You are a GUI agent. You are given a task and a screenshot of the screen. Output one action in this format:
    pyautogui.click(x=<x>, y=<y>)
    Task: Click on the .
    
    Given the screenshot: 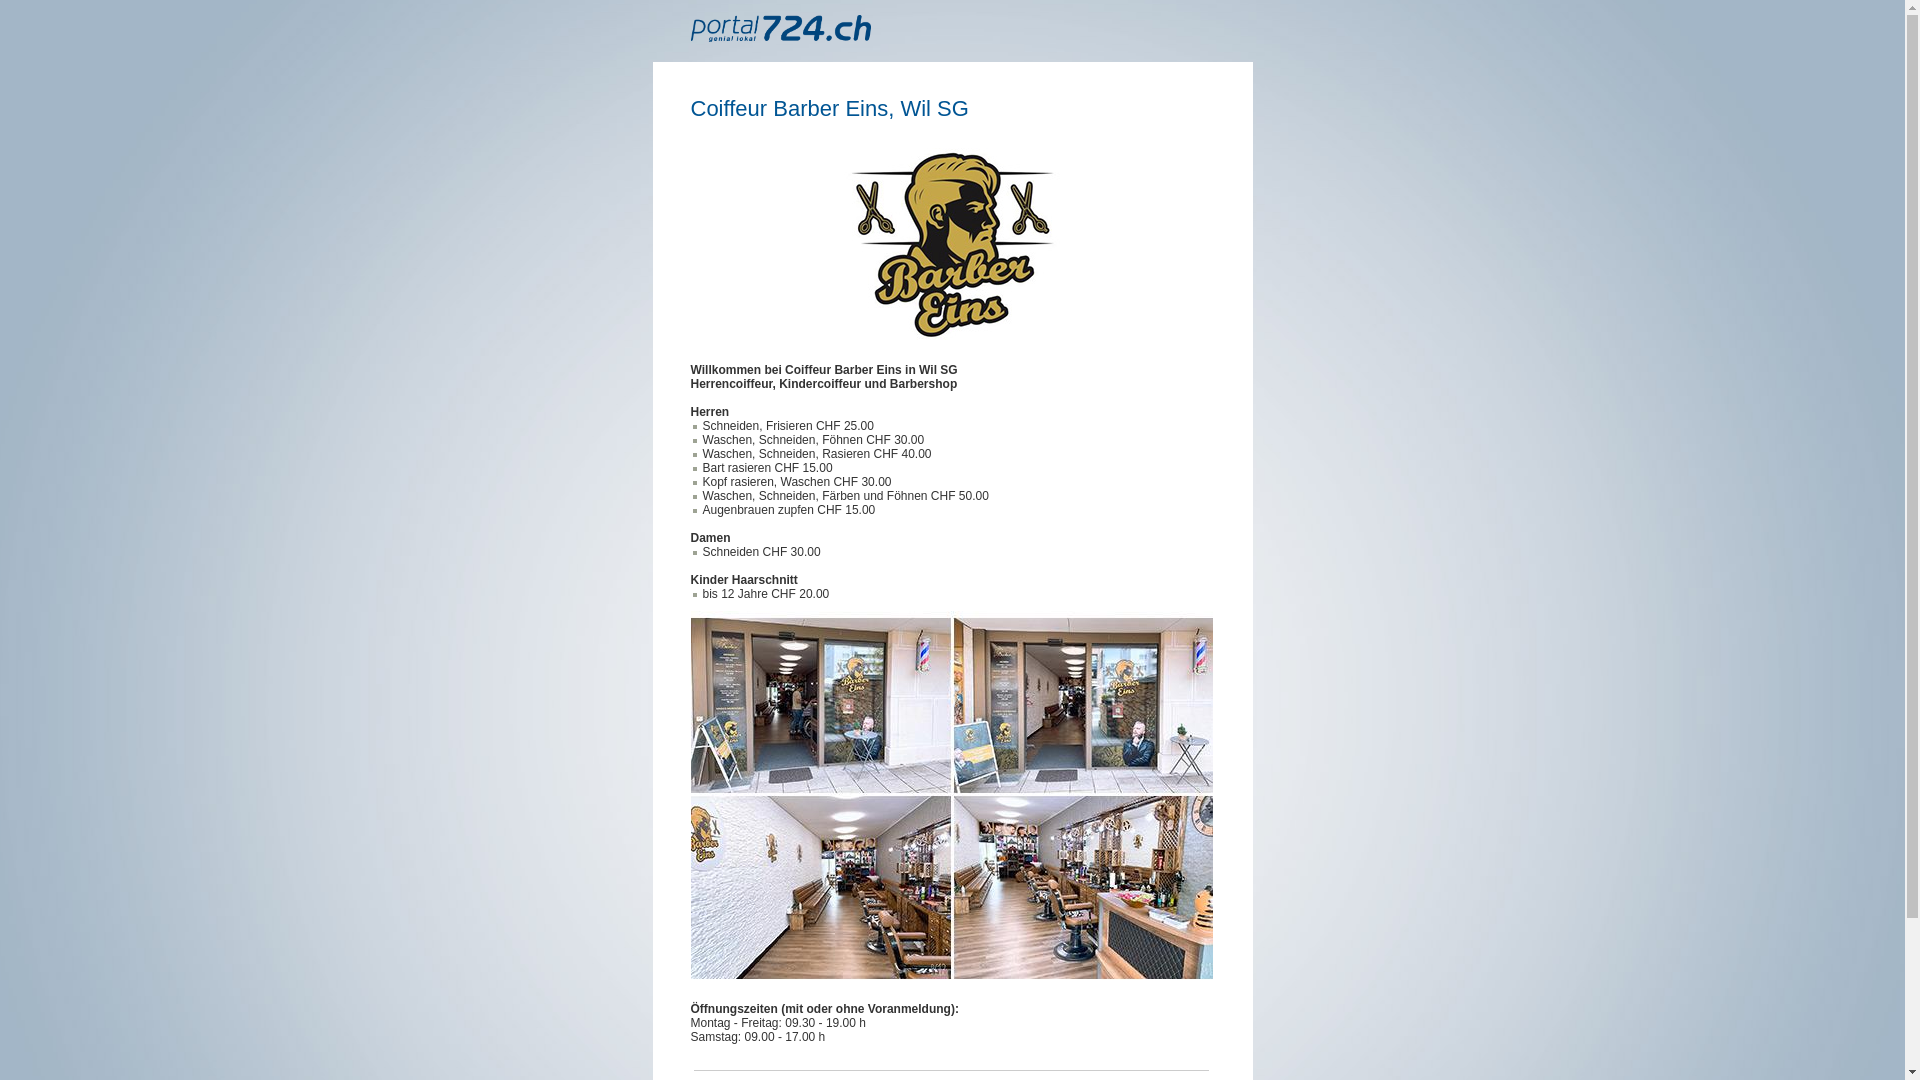 What is the action you would take?
    pyautogui.click(x=696, y=552)
    